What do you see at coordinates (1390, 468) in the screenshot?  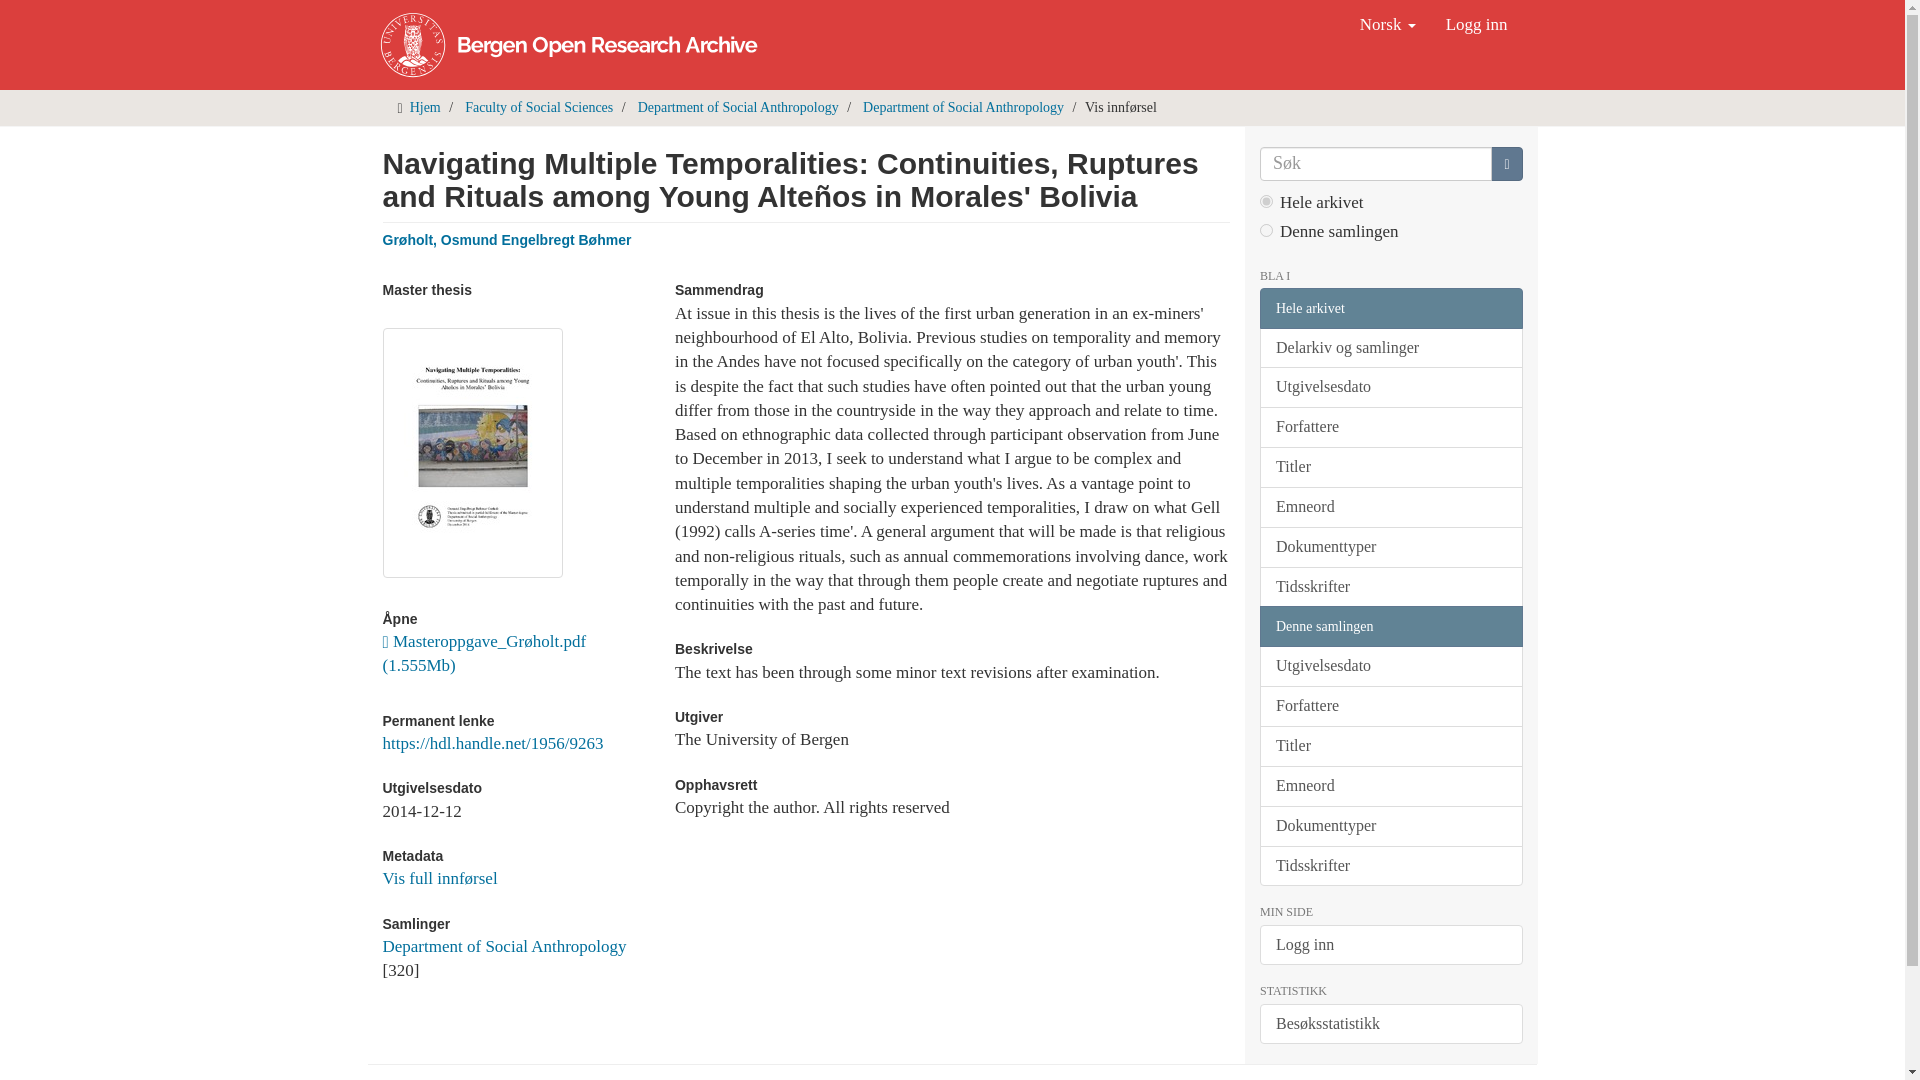 I see `Titler` at bounding box center [1390, 468].